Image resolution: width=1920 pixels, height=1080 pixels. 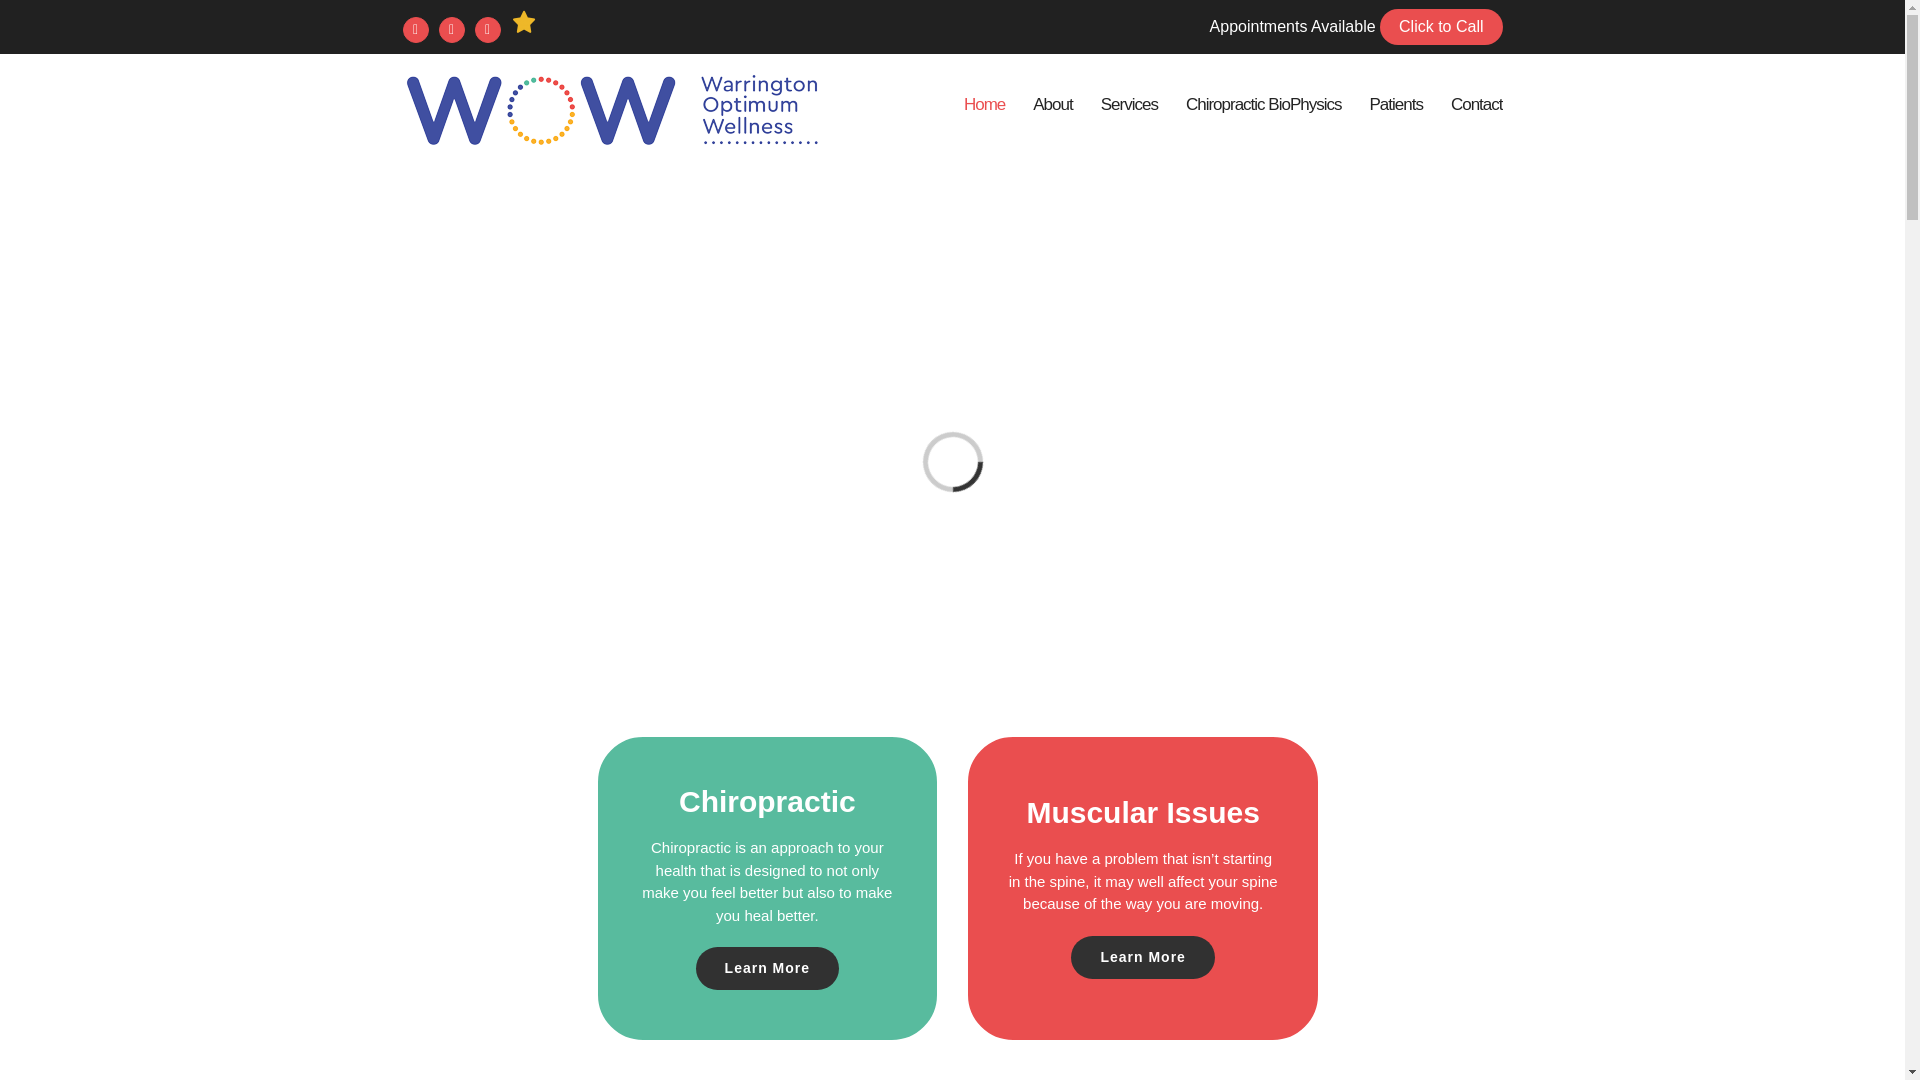 I want to click on Facebook, so click(x=414, y=30).